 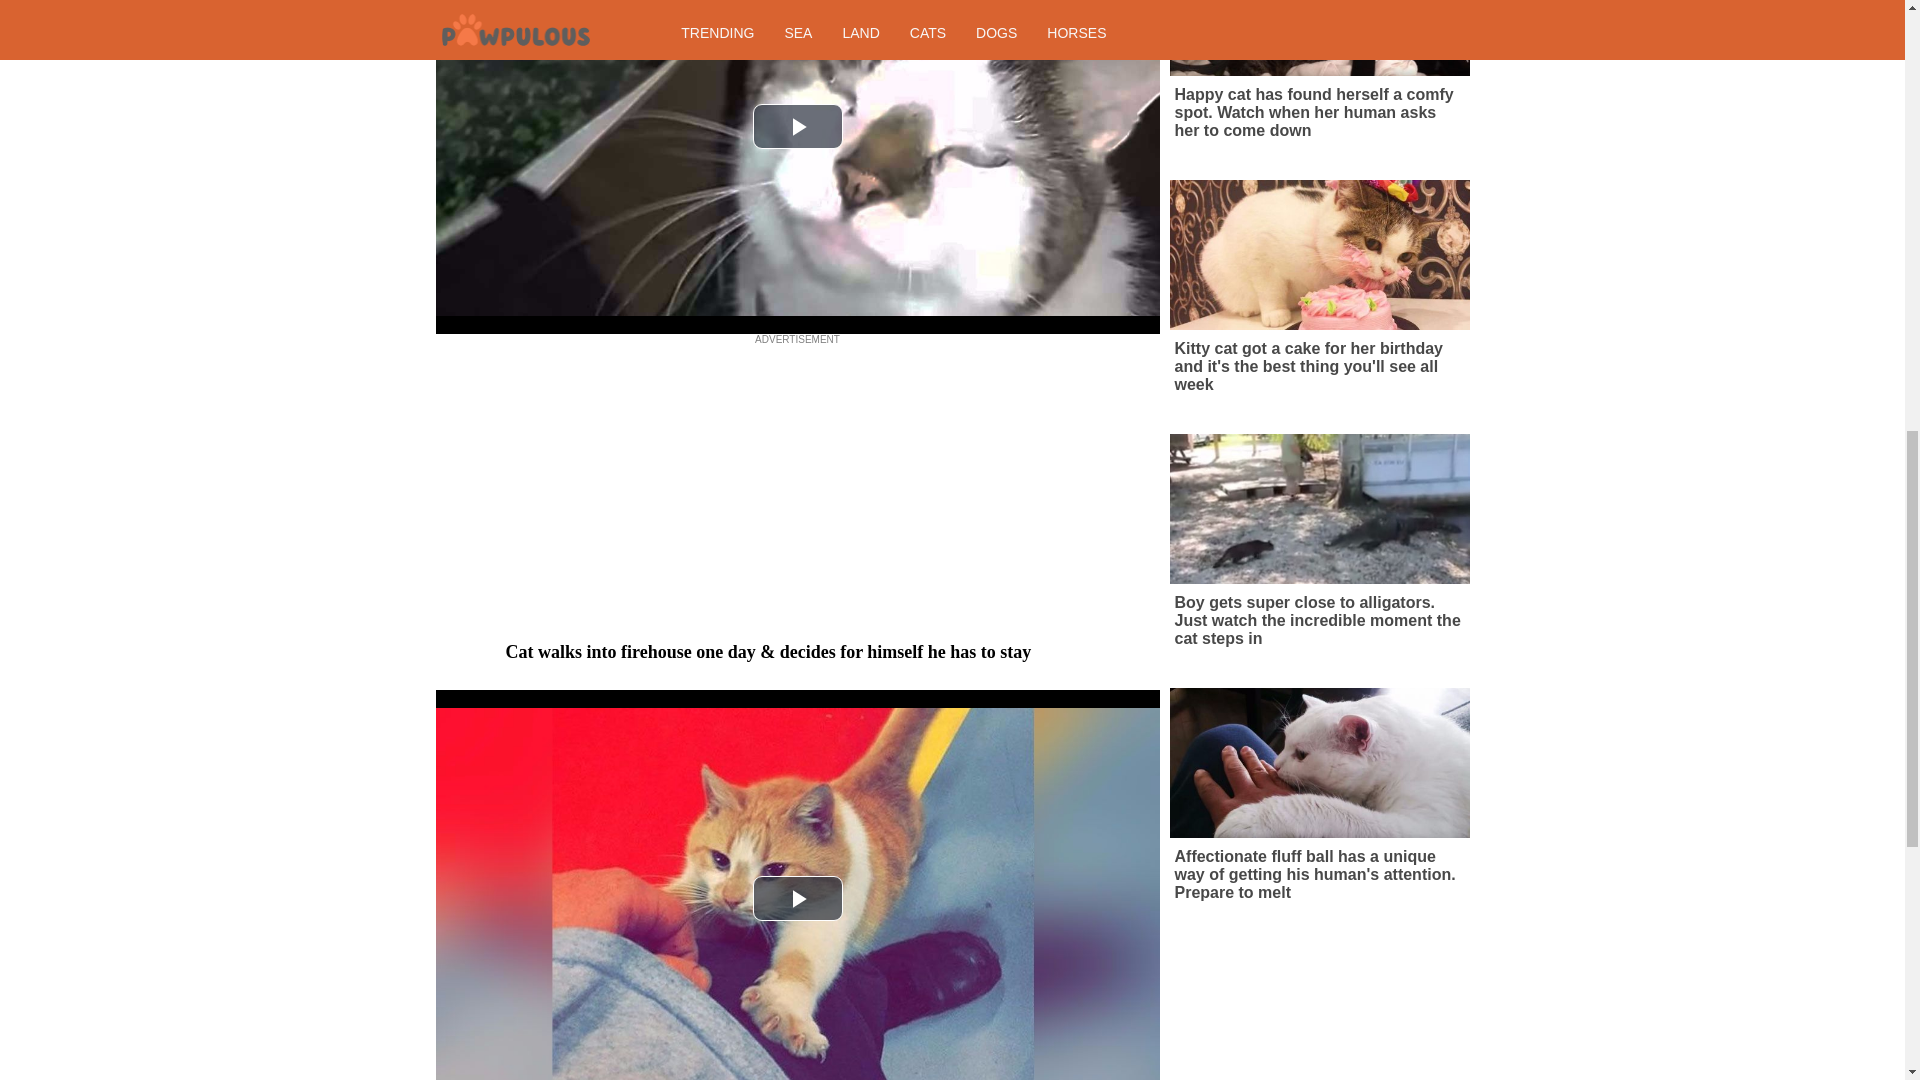 I want to click on Privacy Policy, so click(x=1021, y=82).